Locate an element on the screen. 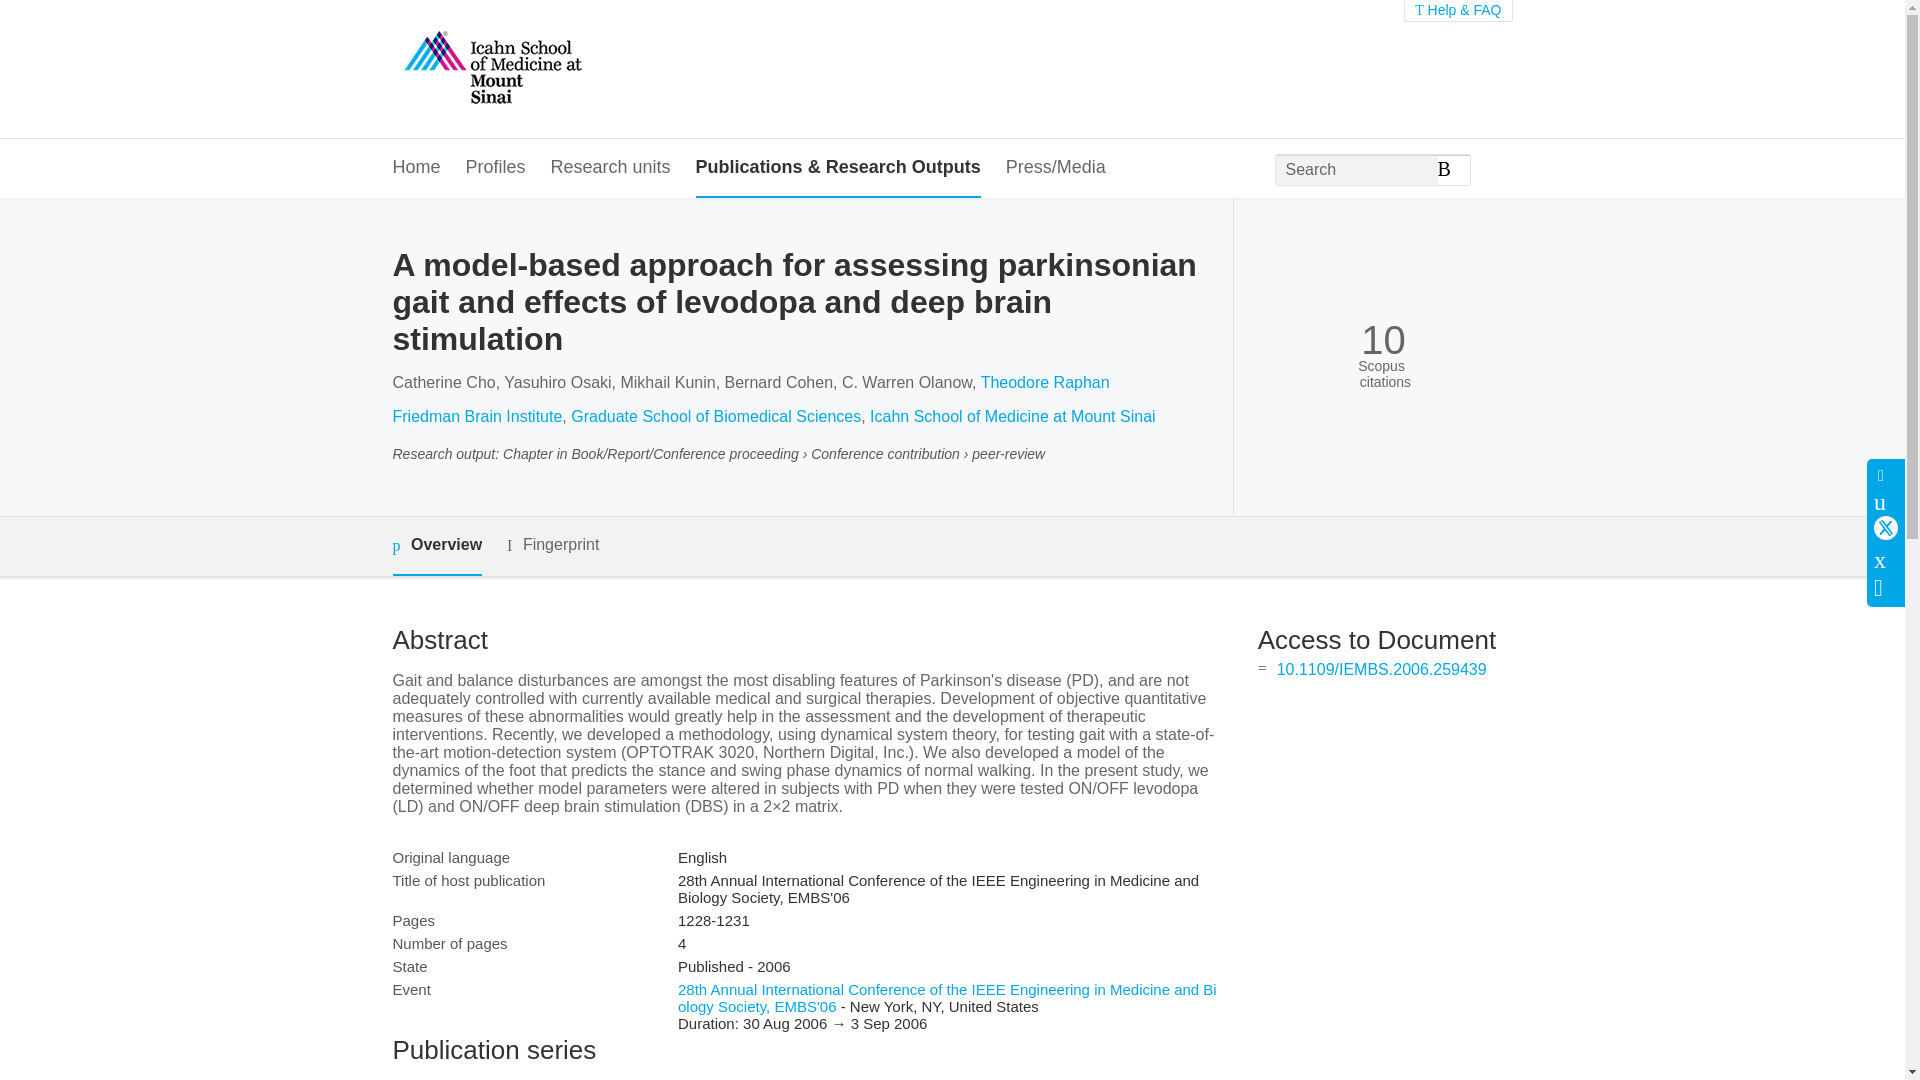  Research units is located at coordinates (610, 168).